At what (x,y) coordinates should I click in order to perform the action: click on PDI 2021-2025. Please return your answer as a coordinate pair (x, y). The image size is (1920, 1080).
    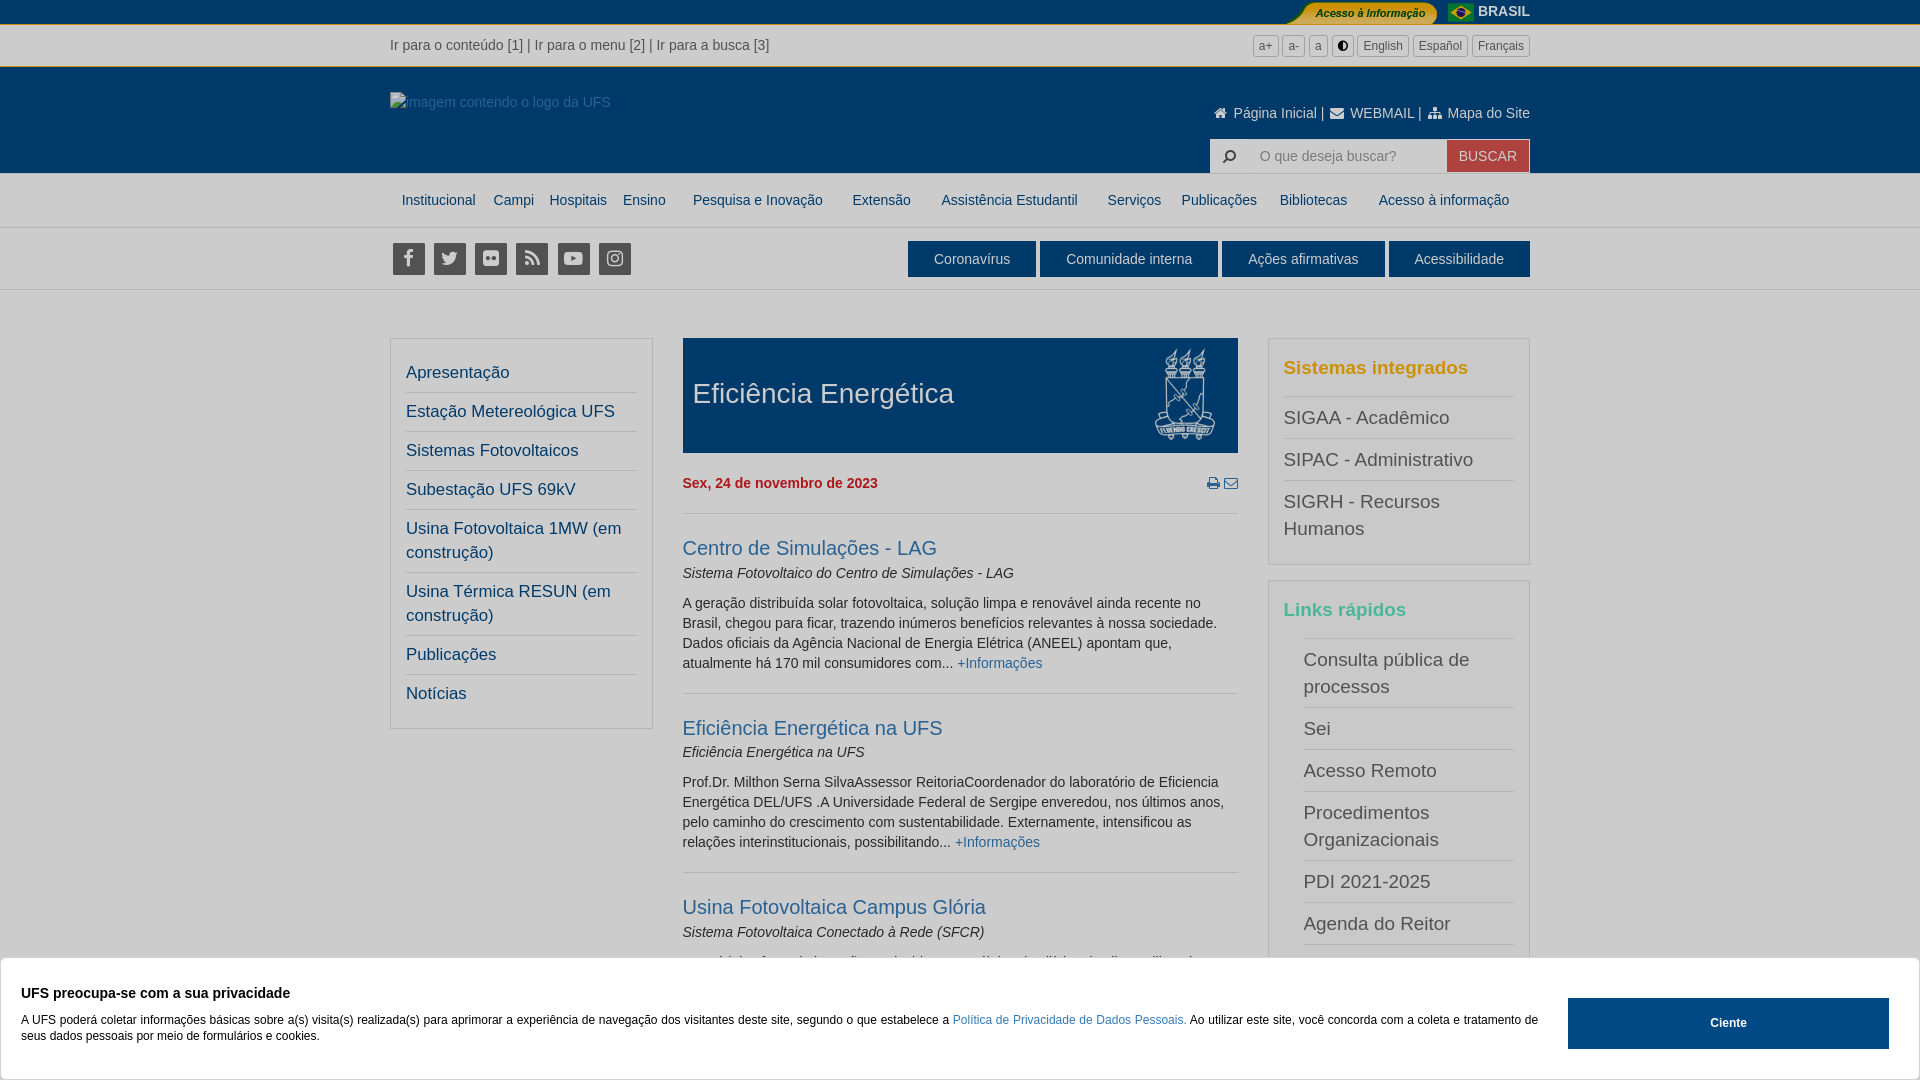
    Looking at the image, I should click on (1368, 882).